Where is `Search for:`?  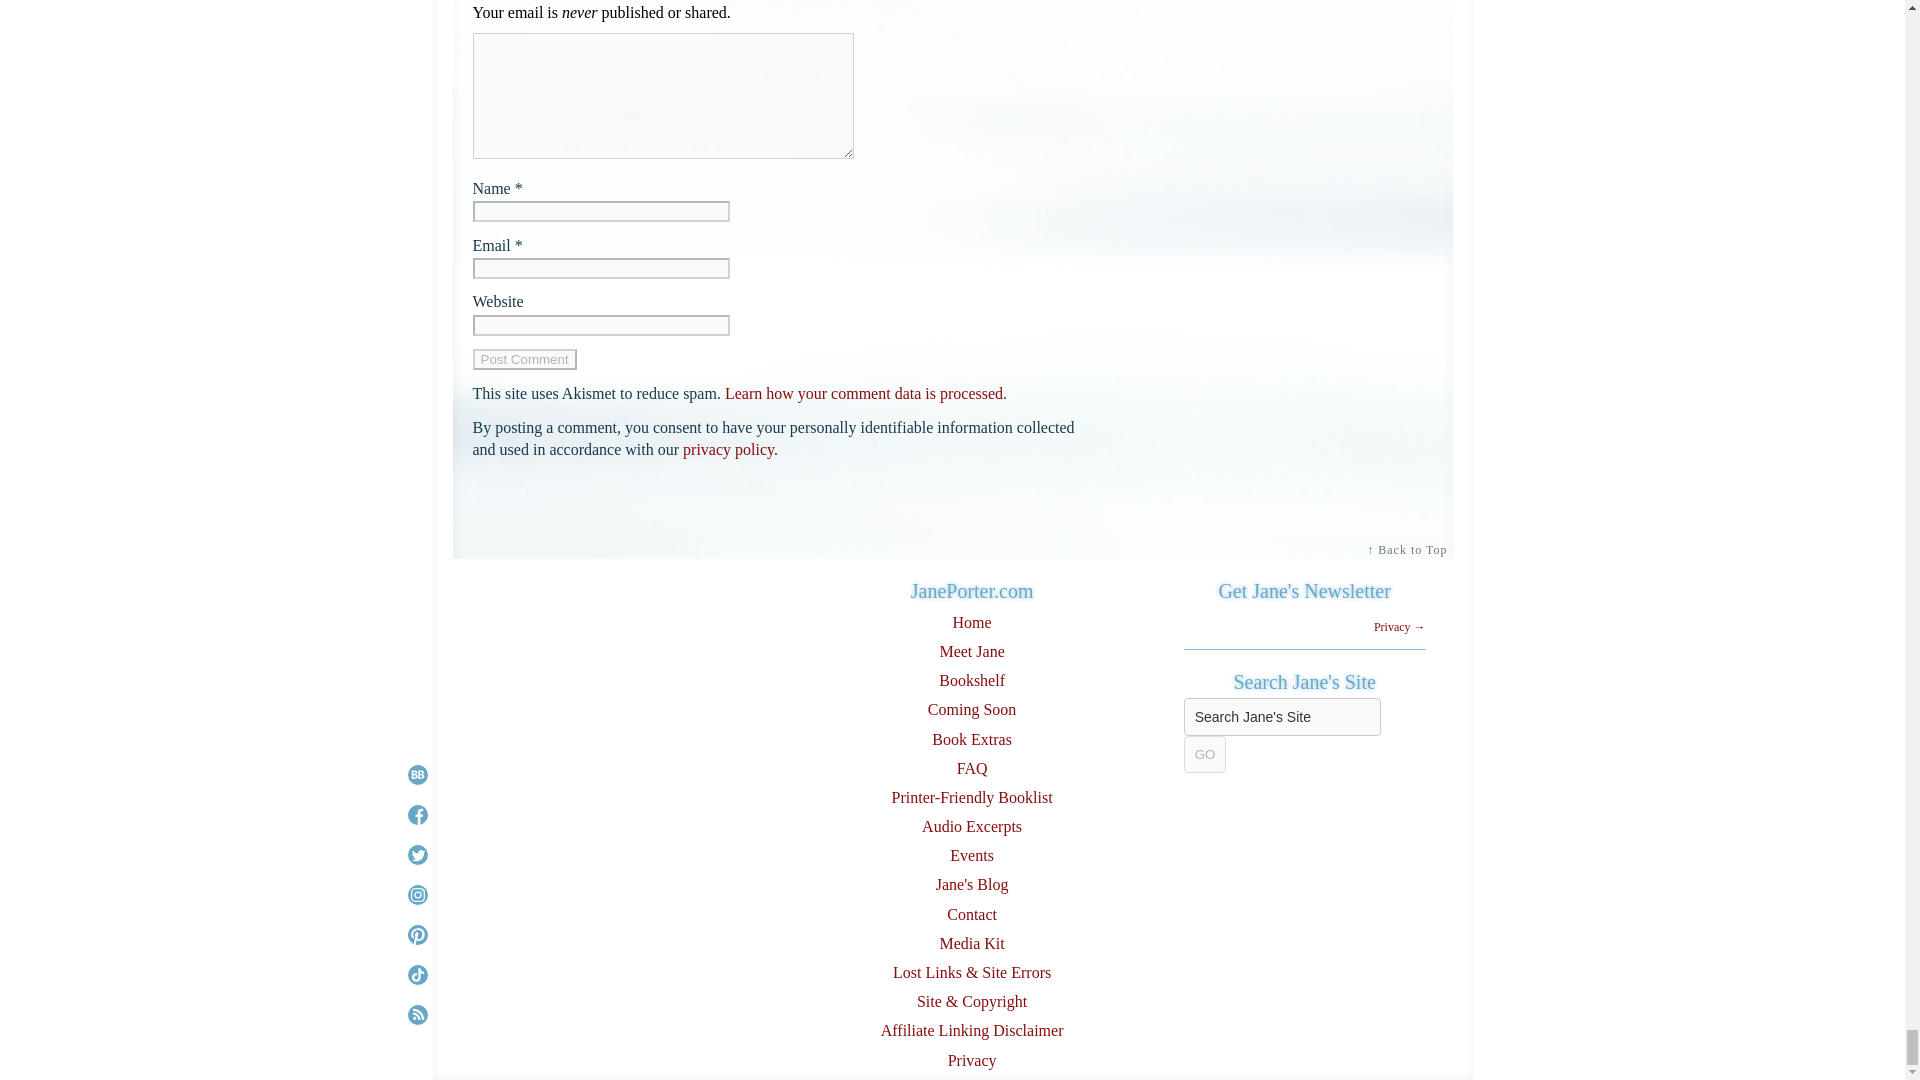 Search for: is located at coordinates (1282, 716).